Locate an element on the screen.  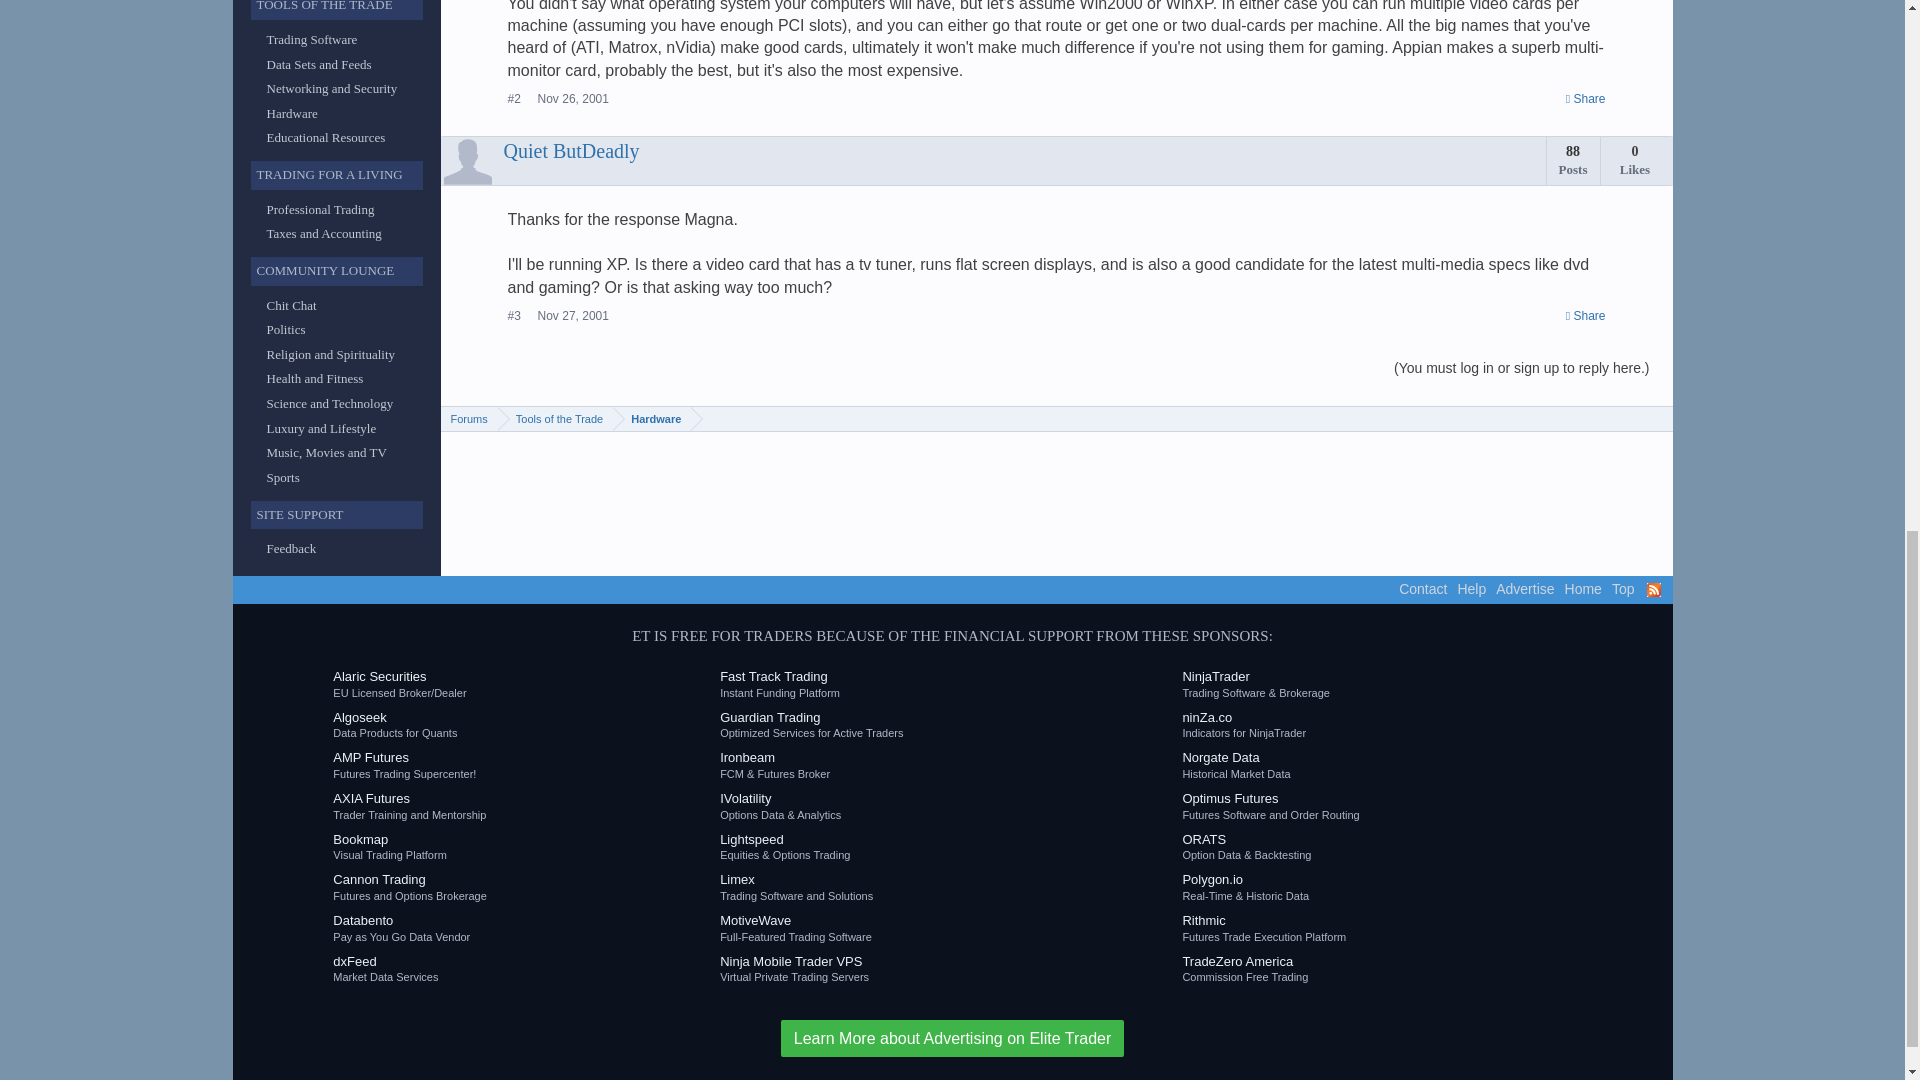
Data Sets and Feeds is located at coordinates (318, 64).